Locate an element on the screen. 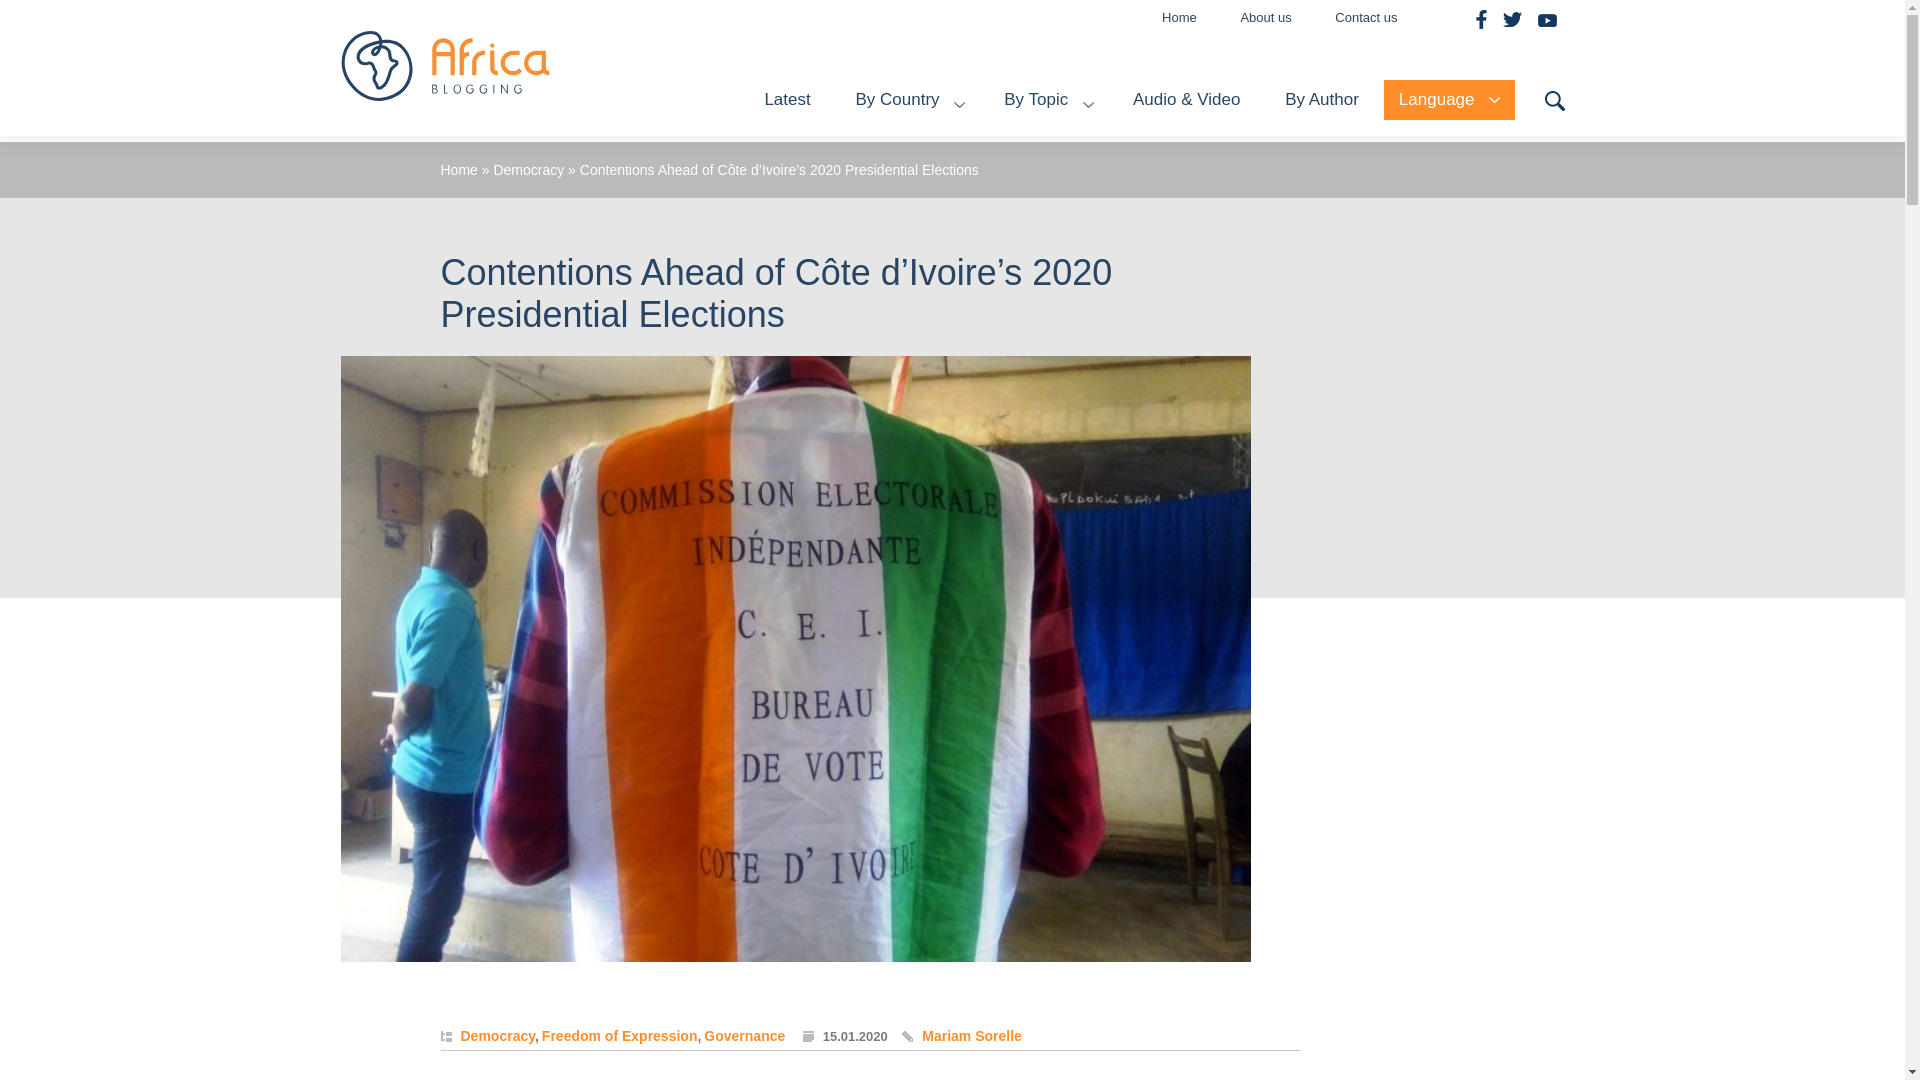  1333 is located at coordinates (1110, 344).